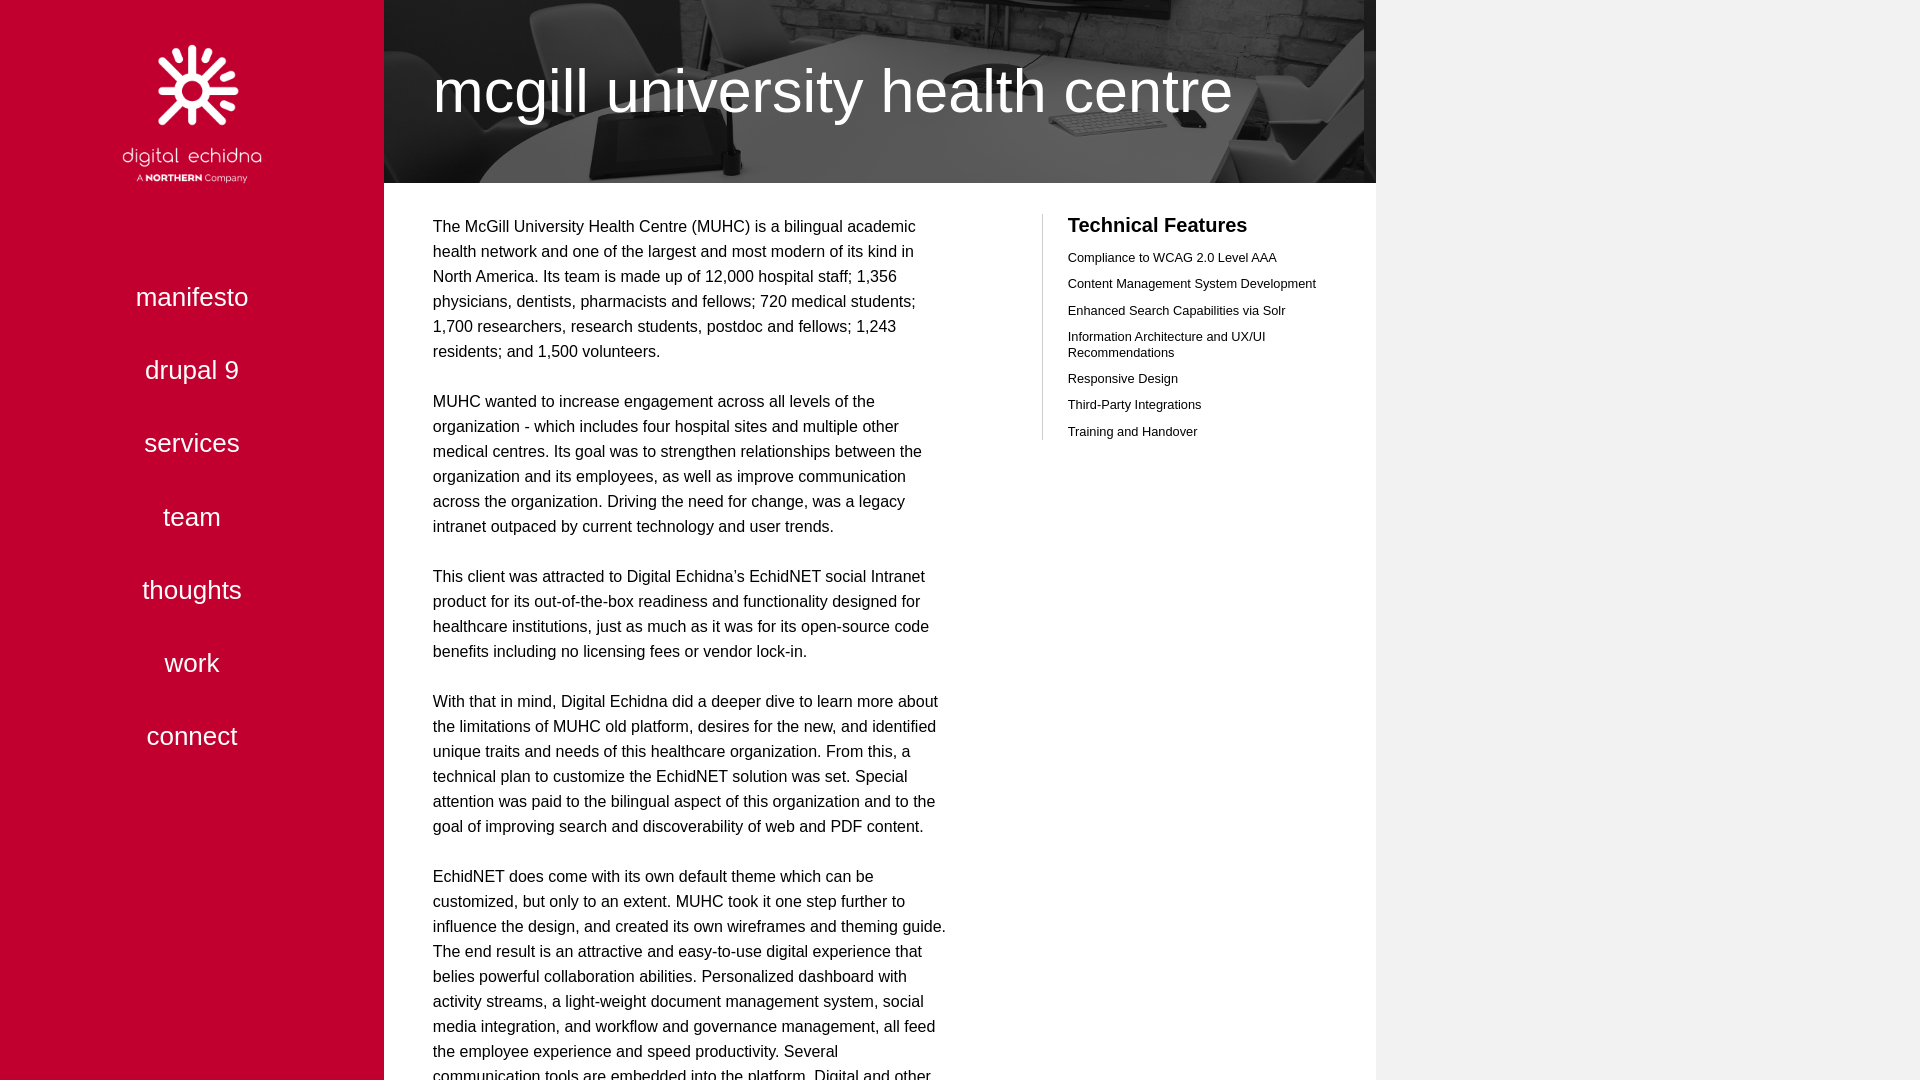 The height and width of the screenshot is (1080, 1920). Describe the element at coordinates (192, 590) in the screenshot. I see `thoughts` at that location.